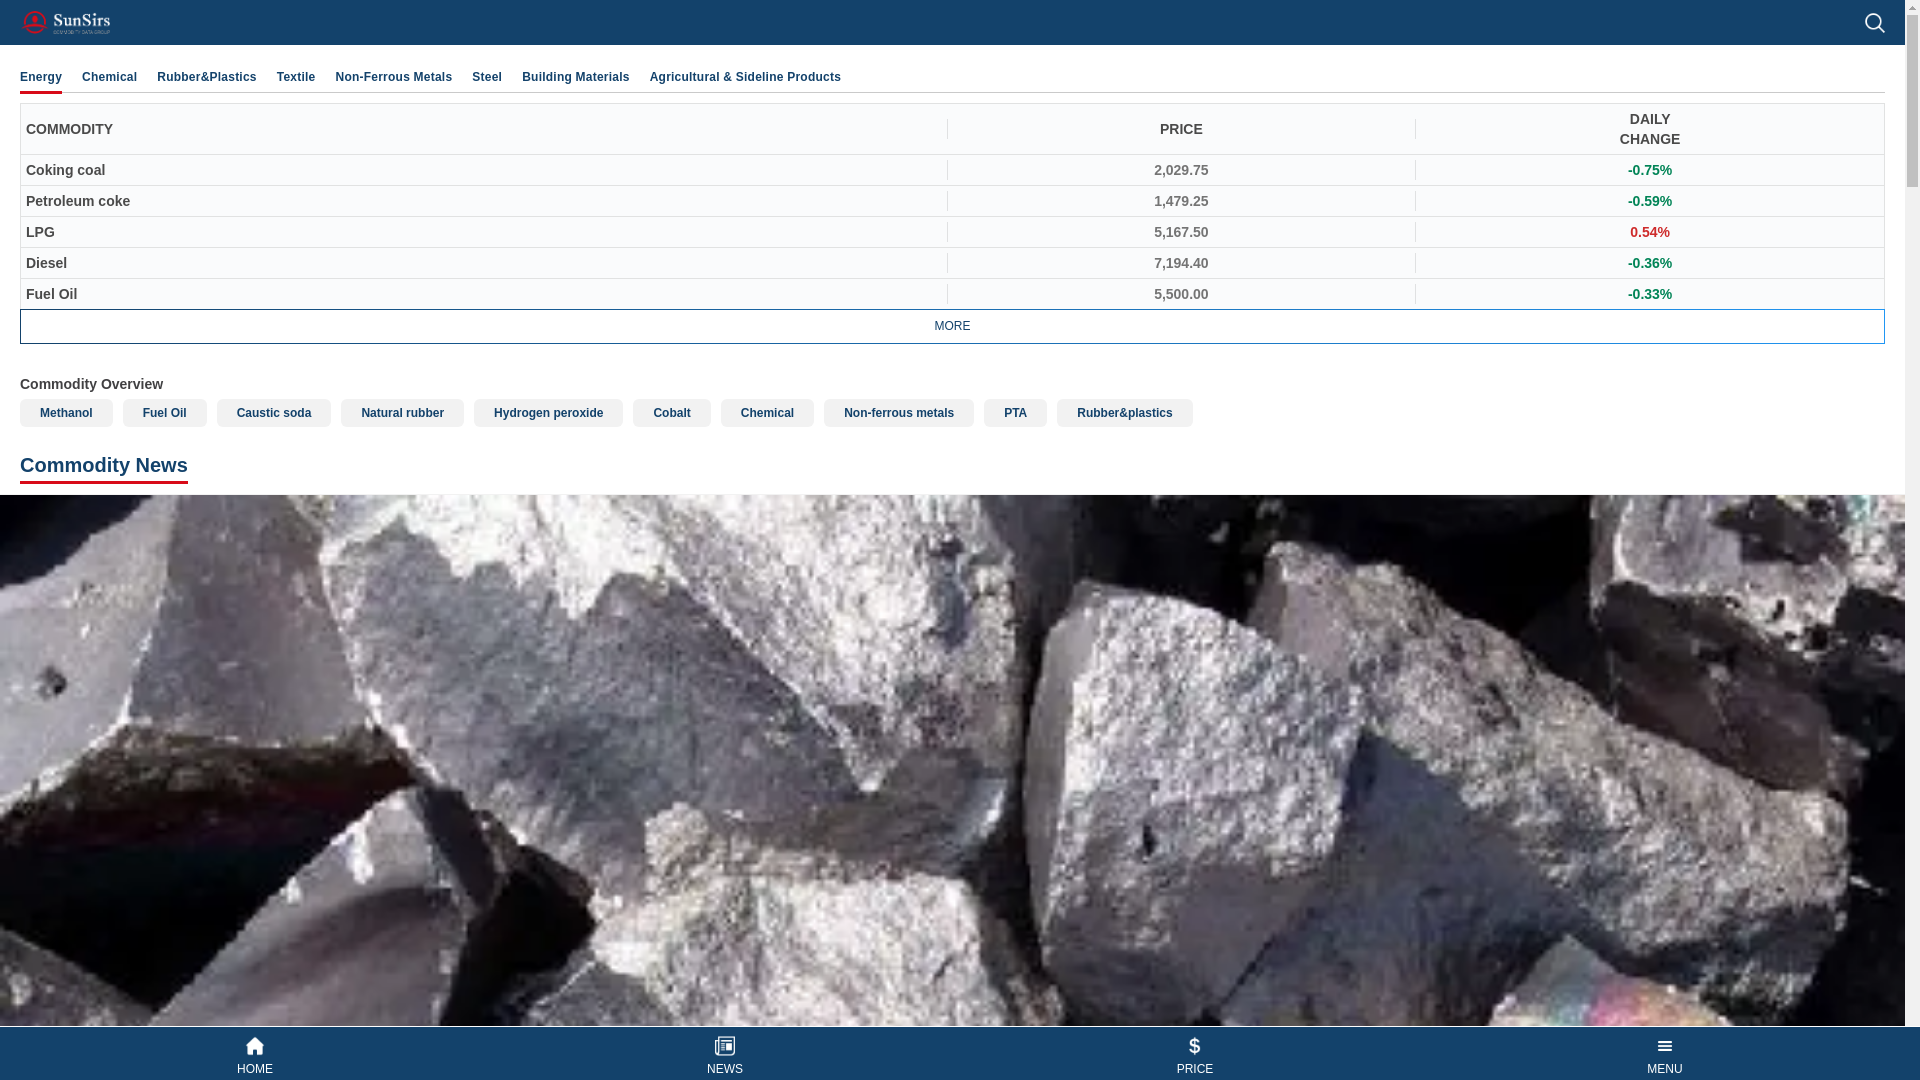  What do you see at coordinates (898, 412) in the screenshot?
I see `Non-ferrous metals` at bounding box center [898, 412].